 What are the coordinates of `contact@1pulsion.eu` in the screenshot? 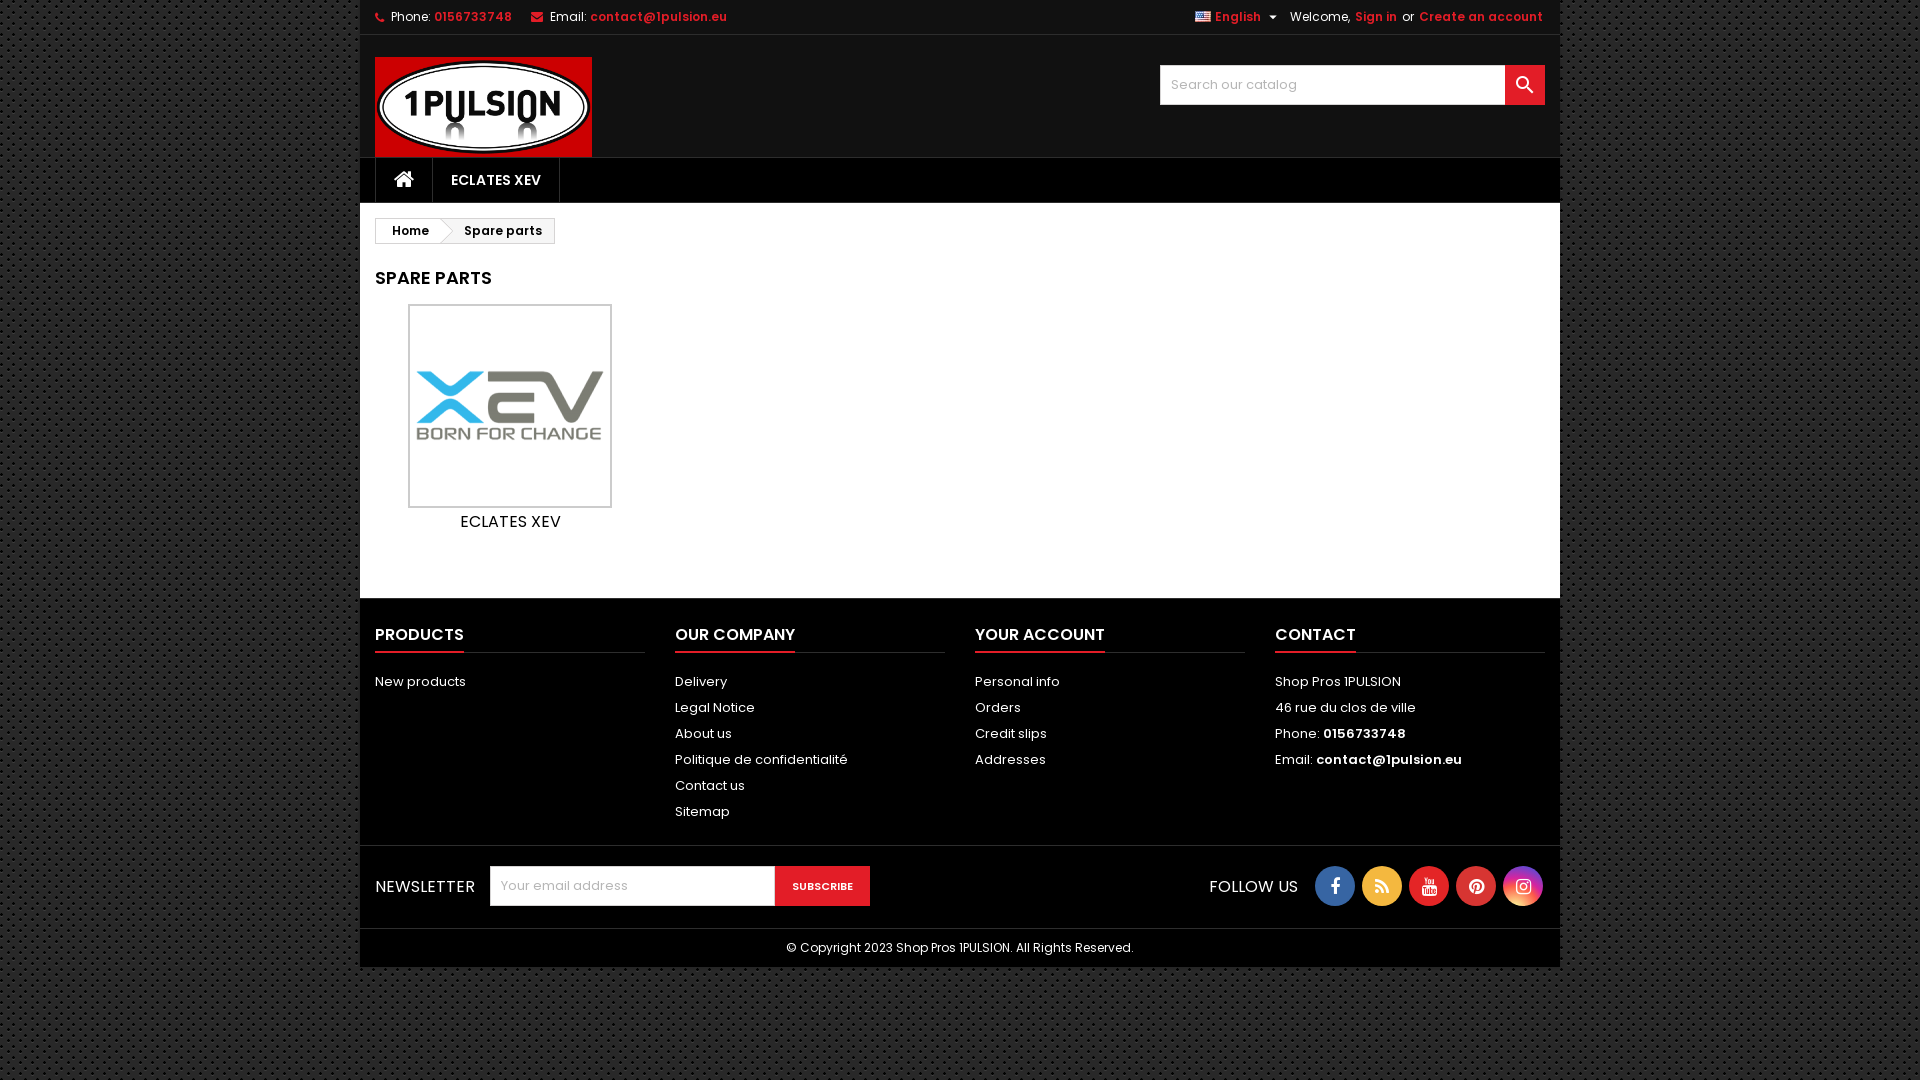 It's located at (1389, 760).